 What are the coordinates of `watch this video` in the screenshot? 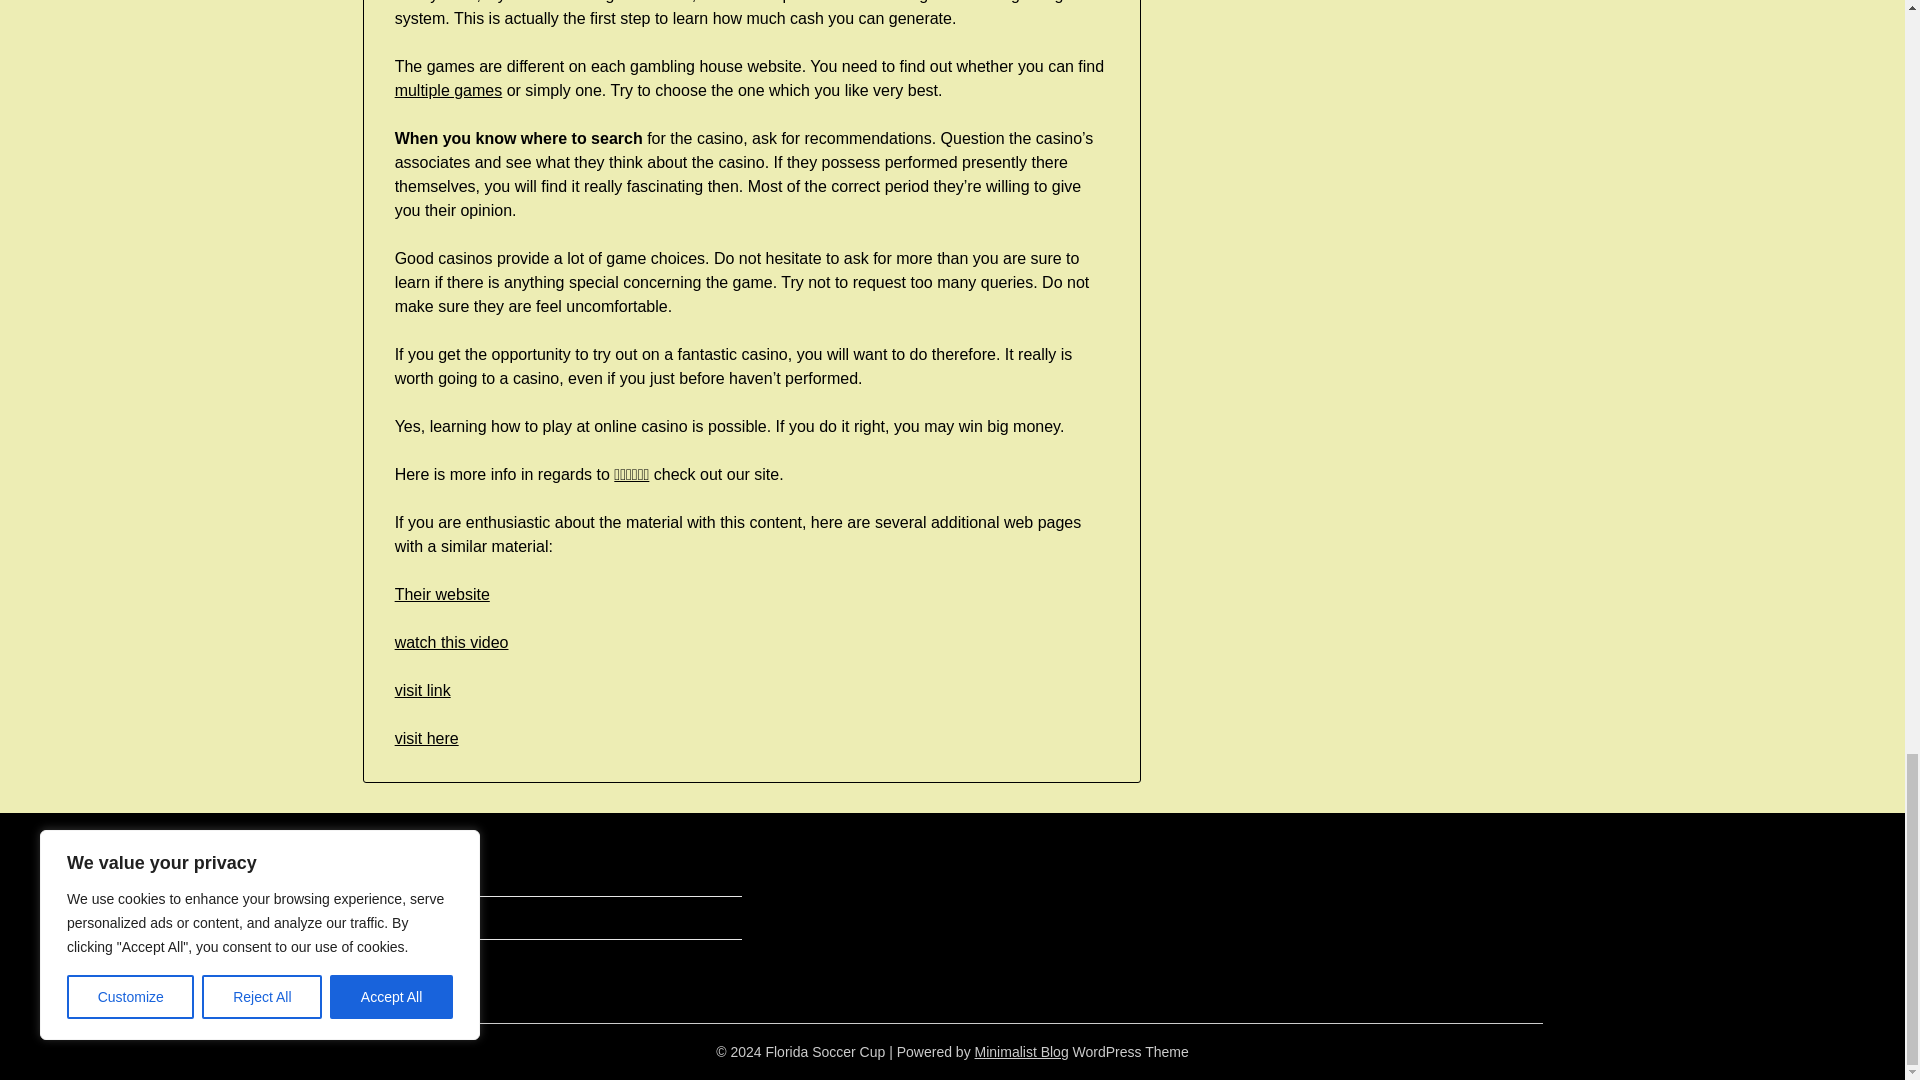 It's located at (452, 642).